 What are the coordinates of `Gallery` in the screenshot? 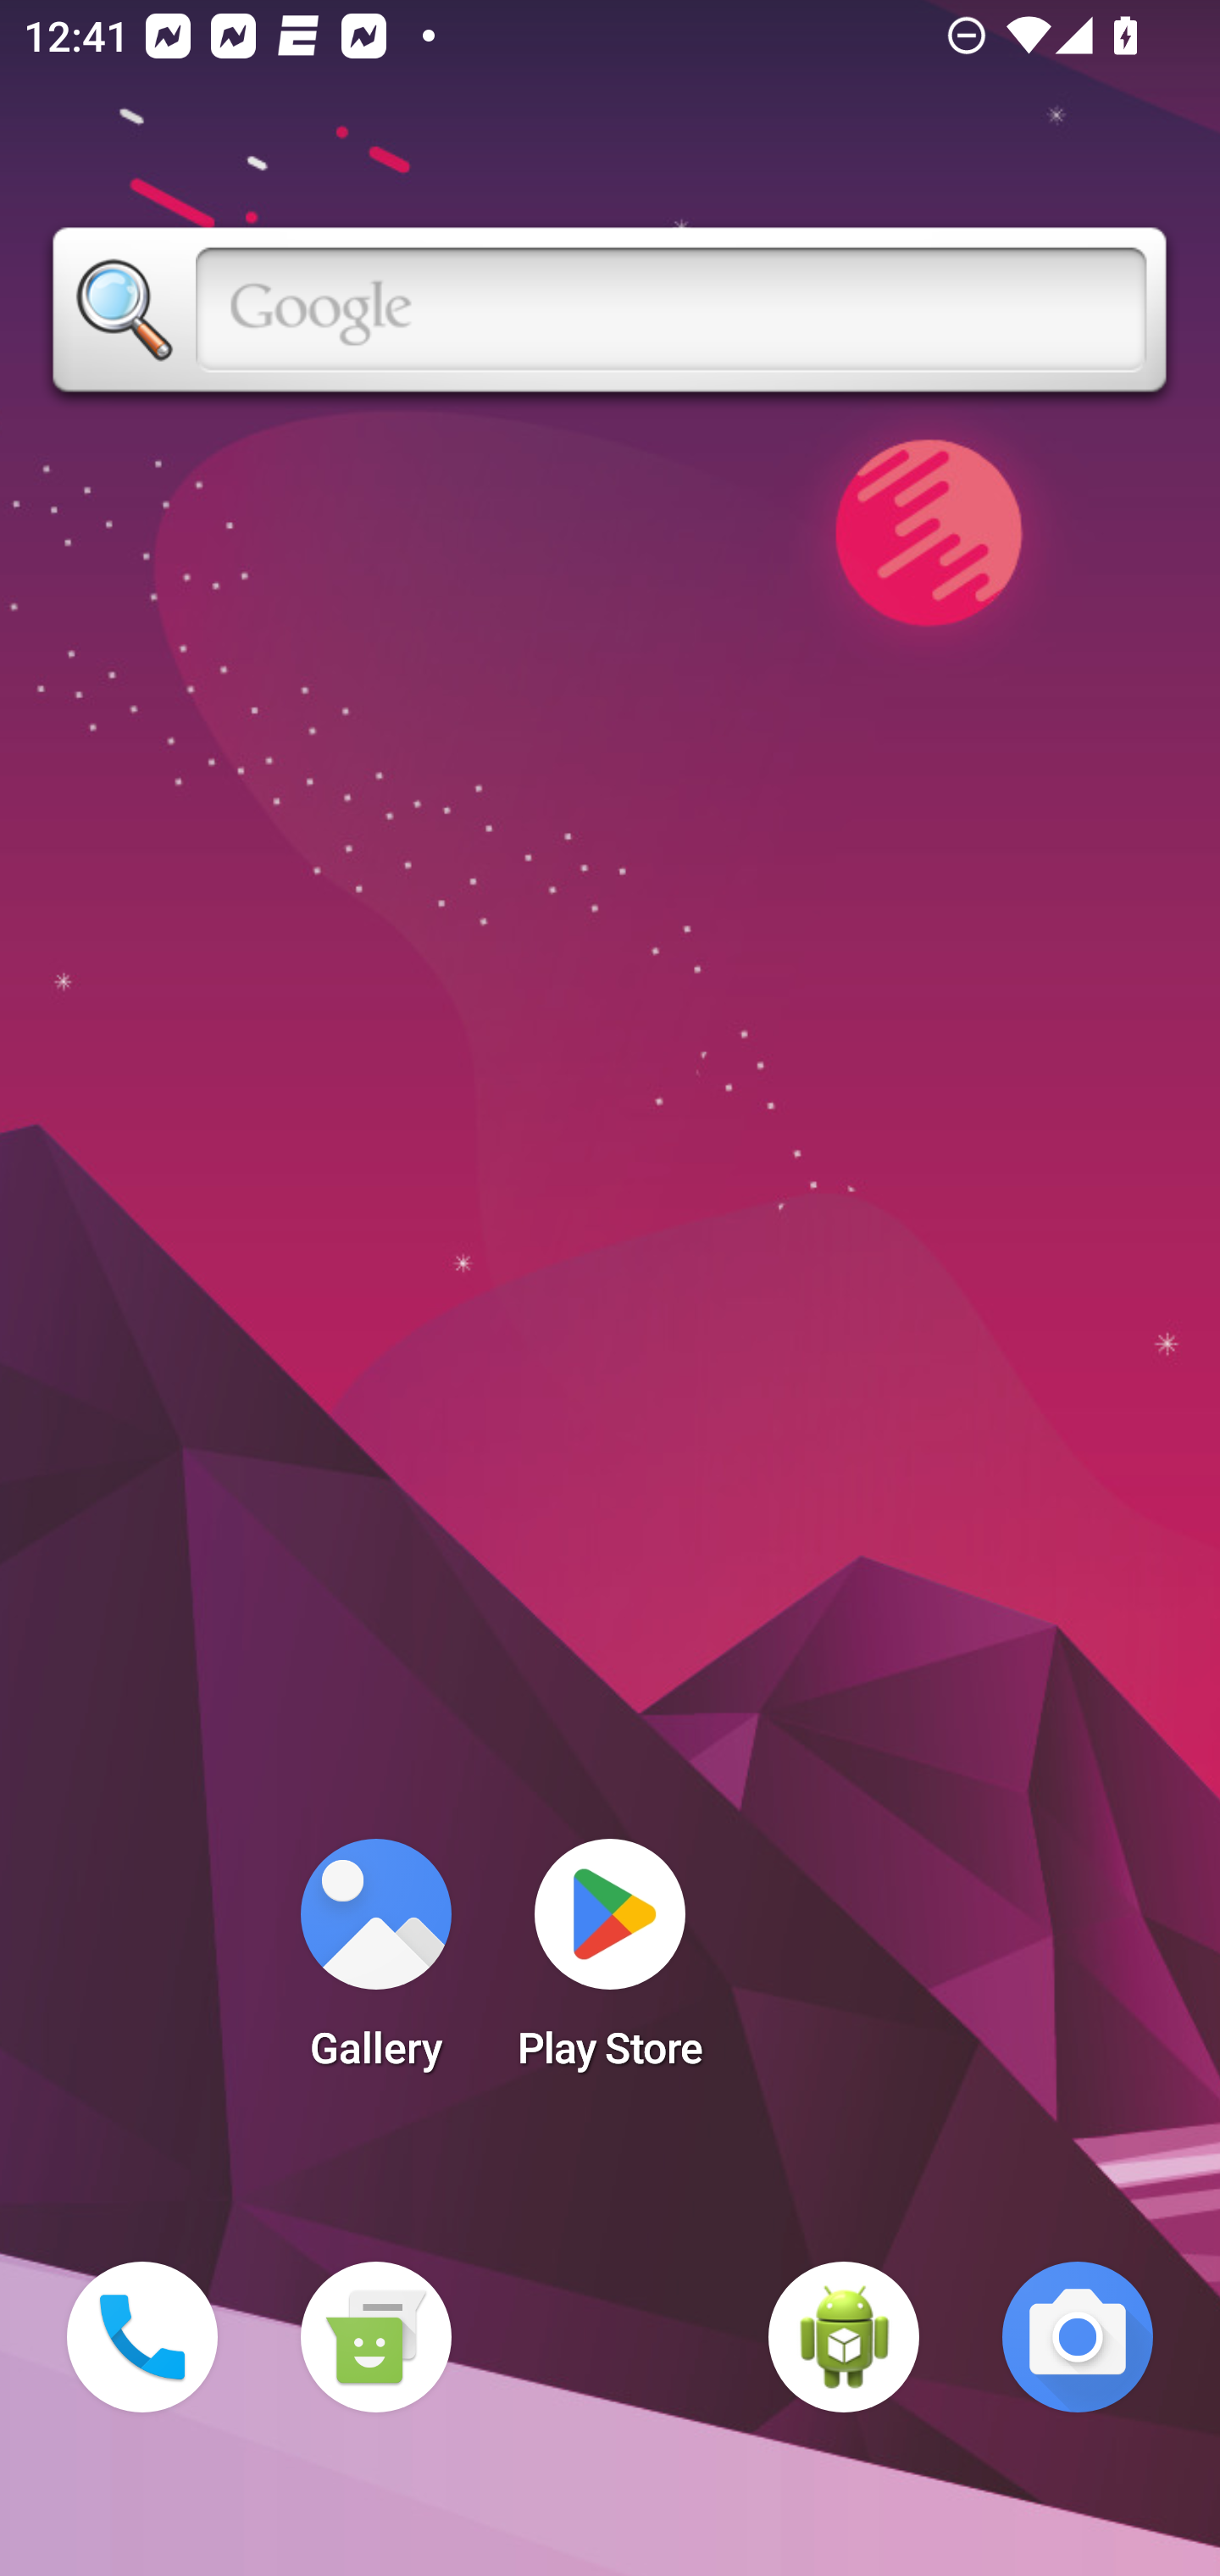 It's located at (375, 1964).